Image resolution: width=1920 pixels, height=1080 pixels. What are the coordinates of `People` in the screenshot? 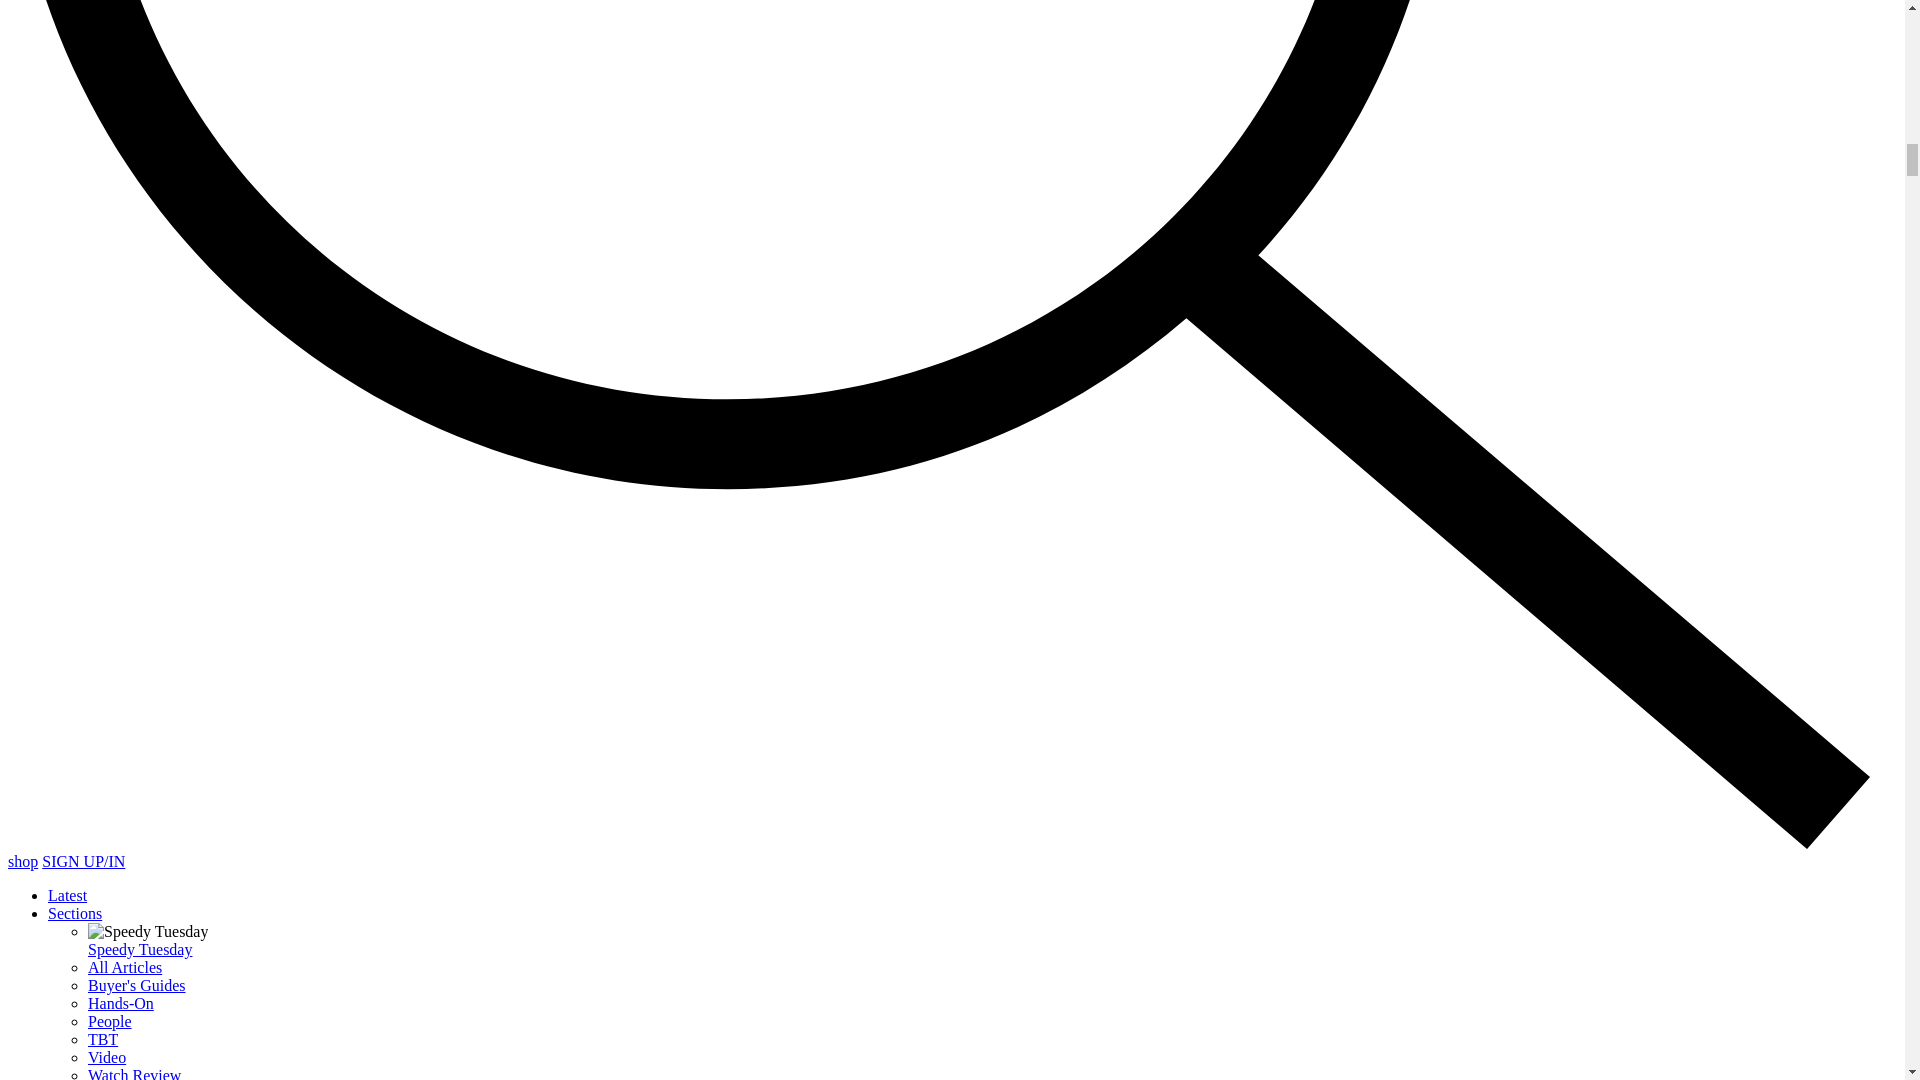 It's located at (110, 1022).